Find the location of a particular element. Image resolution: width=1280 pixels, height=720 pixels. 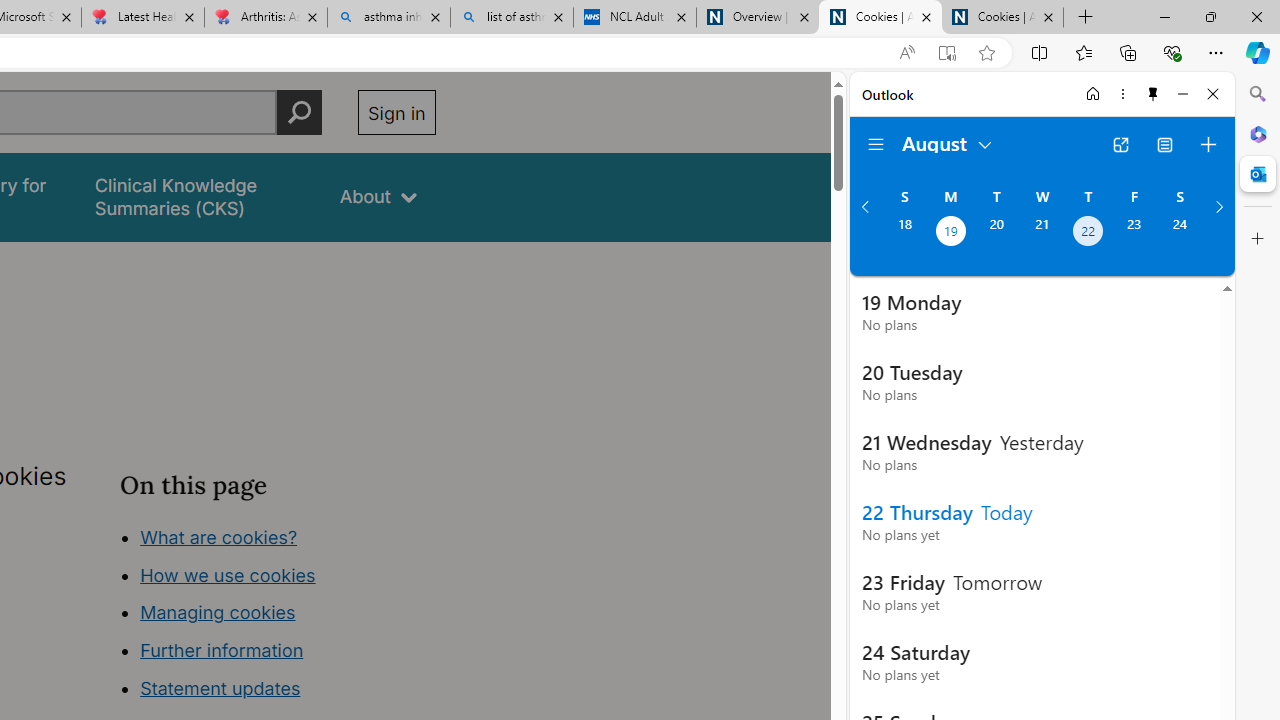

Cookies | About | NICE is located at coordinates (1002, 18).